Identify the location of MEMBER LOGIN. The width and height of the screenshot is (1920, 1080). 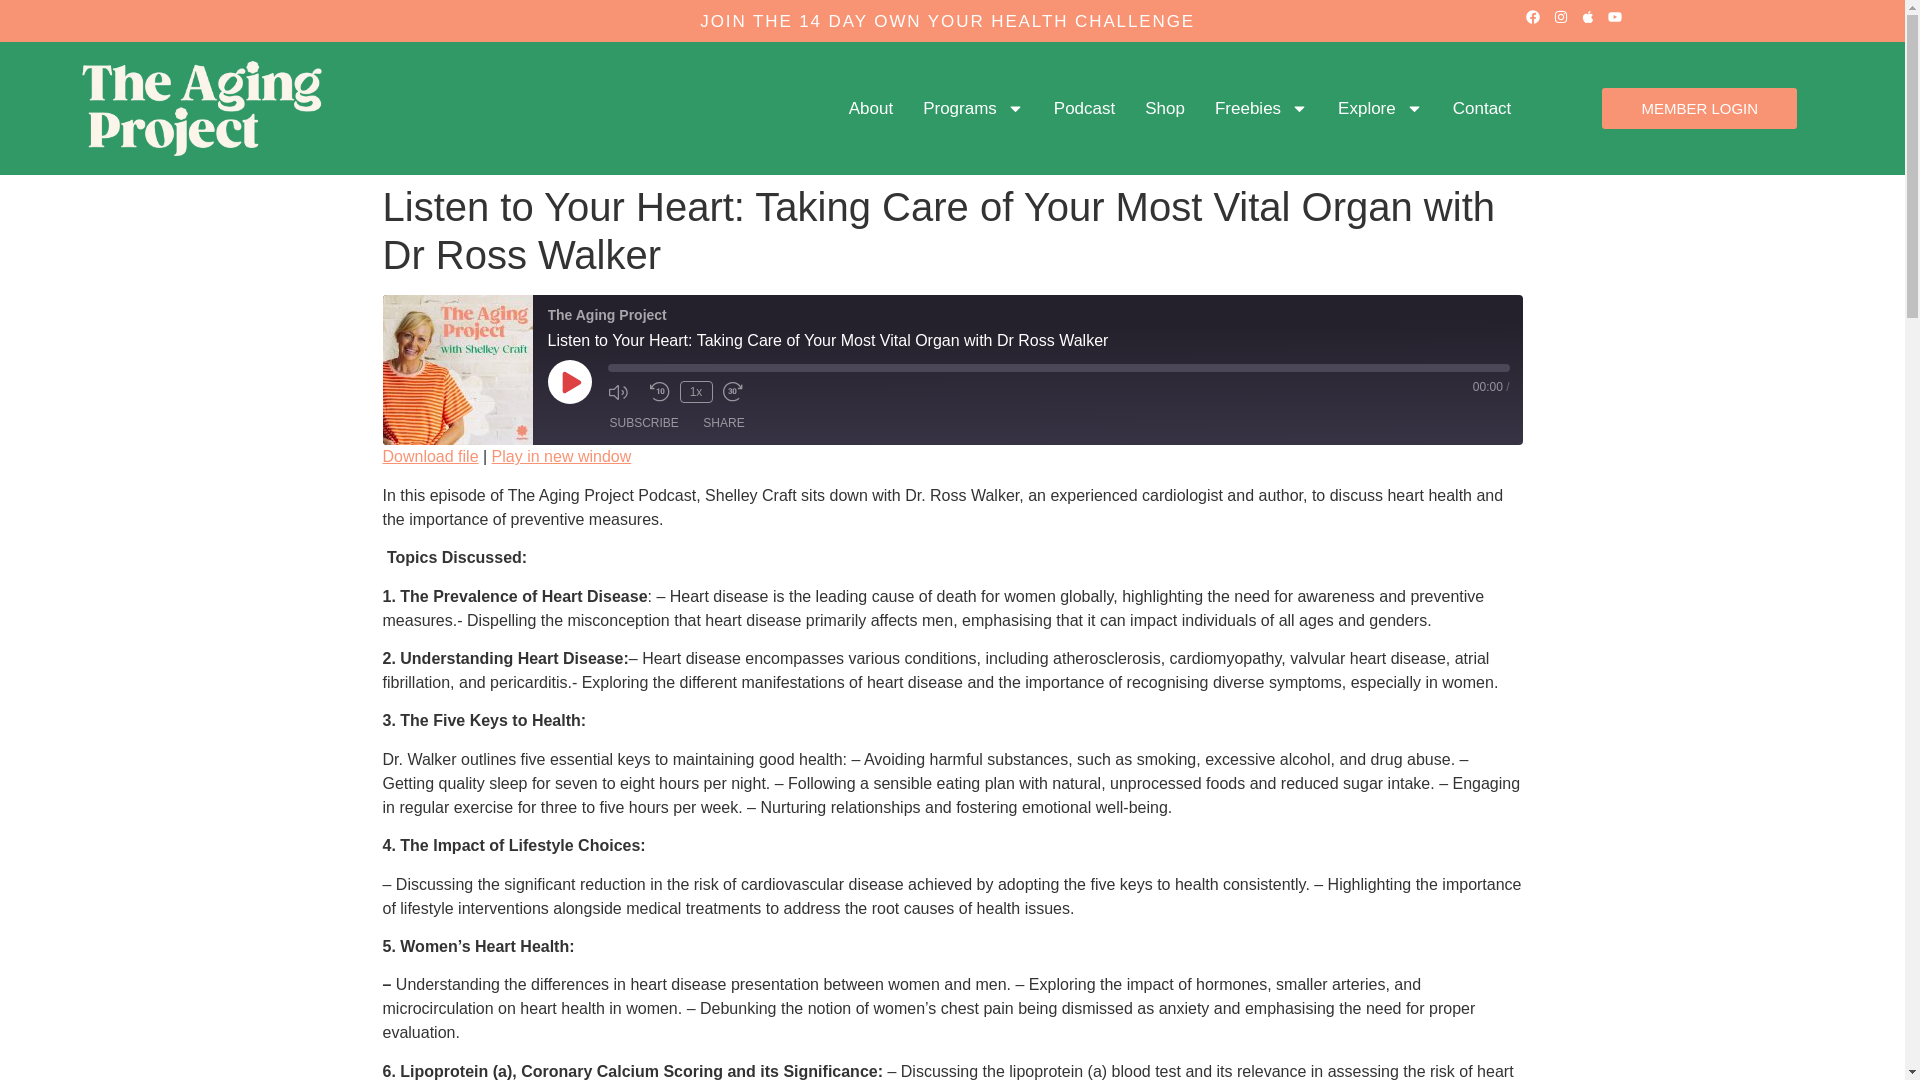
(1699, 108).